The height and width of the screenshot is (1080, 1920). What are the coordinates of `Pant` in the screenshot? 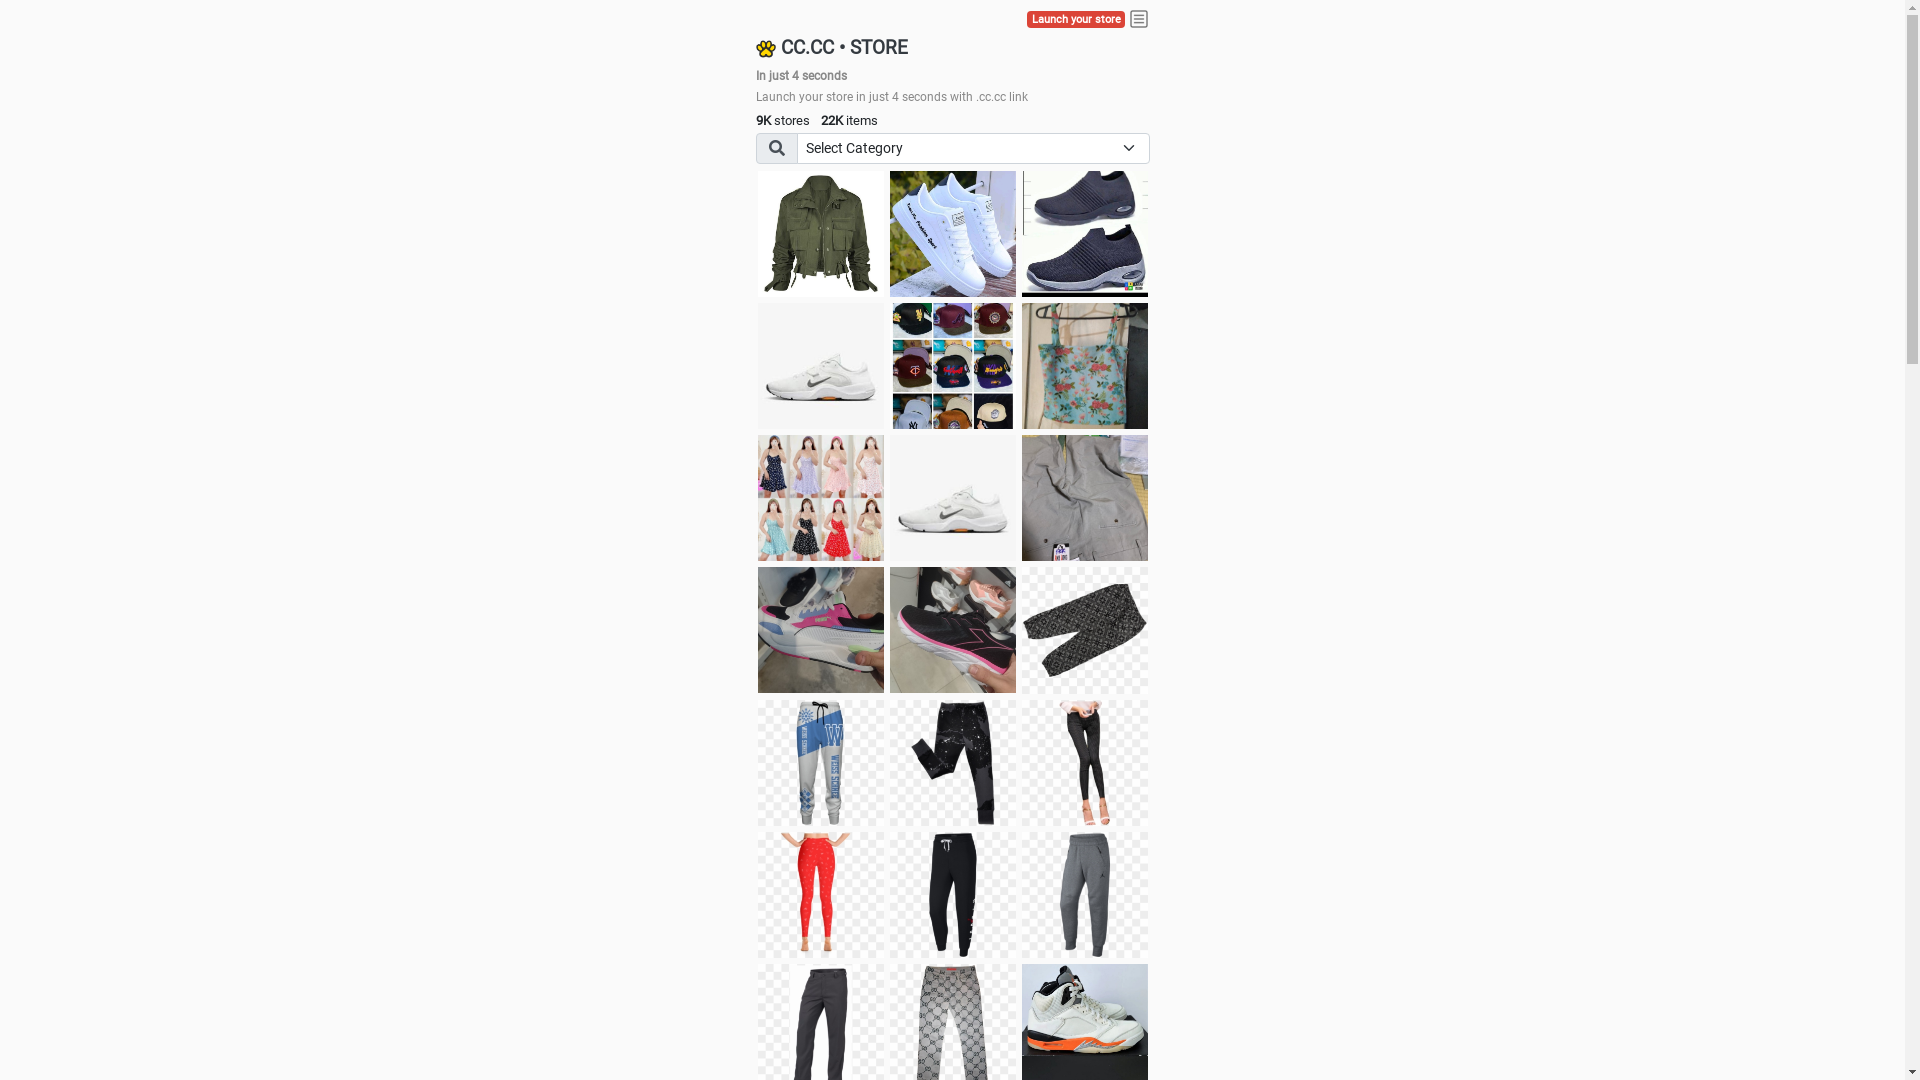 It's located at (1085, 895).